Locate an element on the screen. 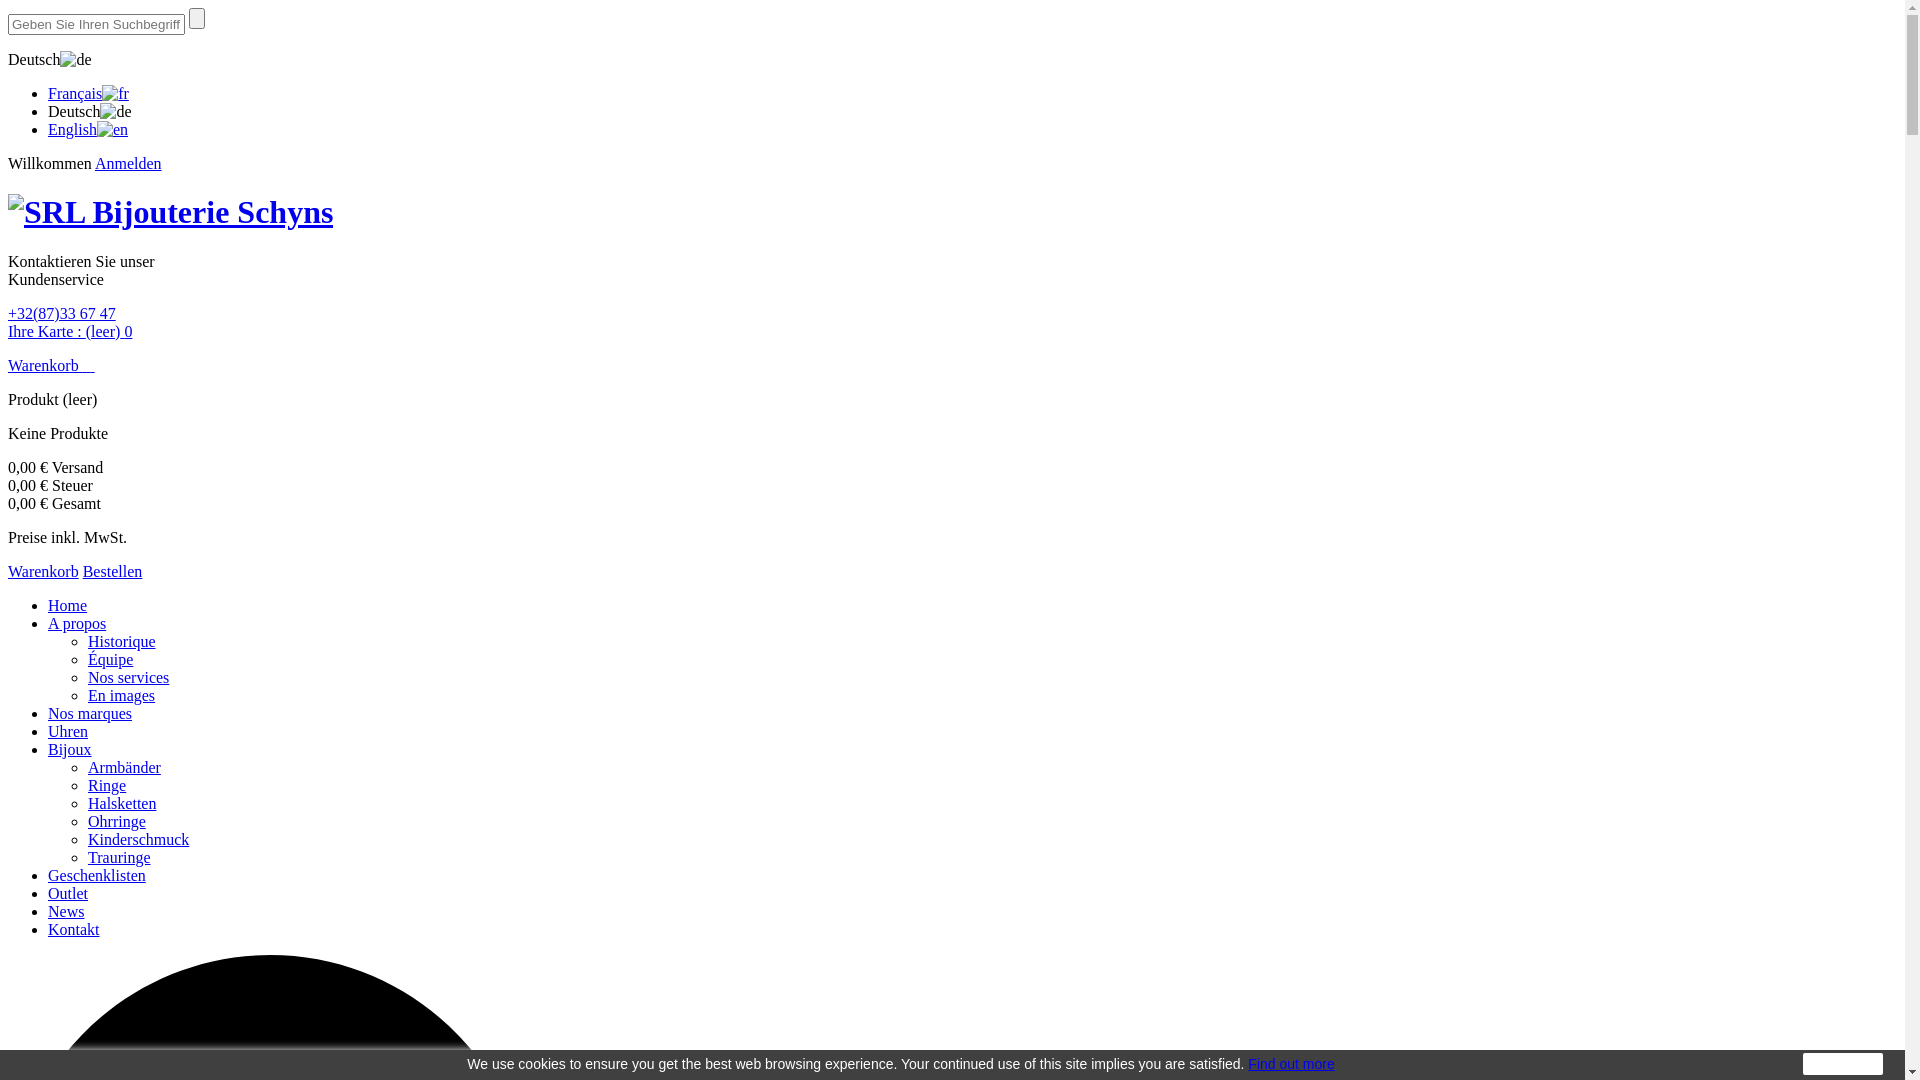  SRL Bijouterie Schyns is located at coordinates (170, 212).